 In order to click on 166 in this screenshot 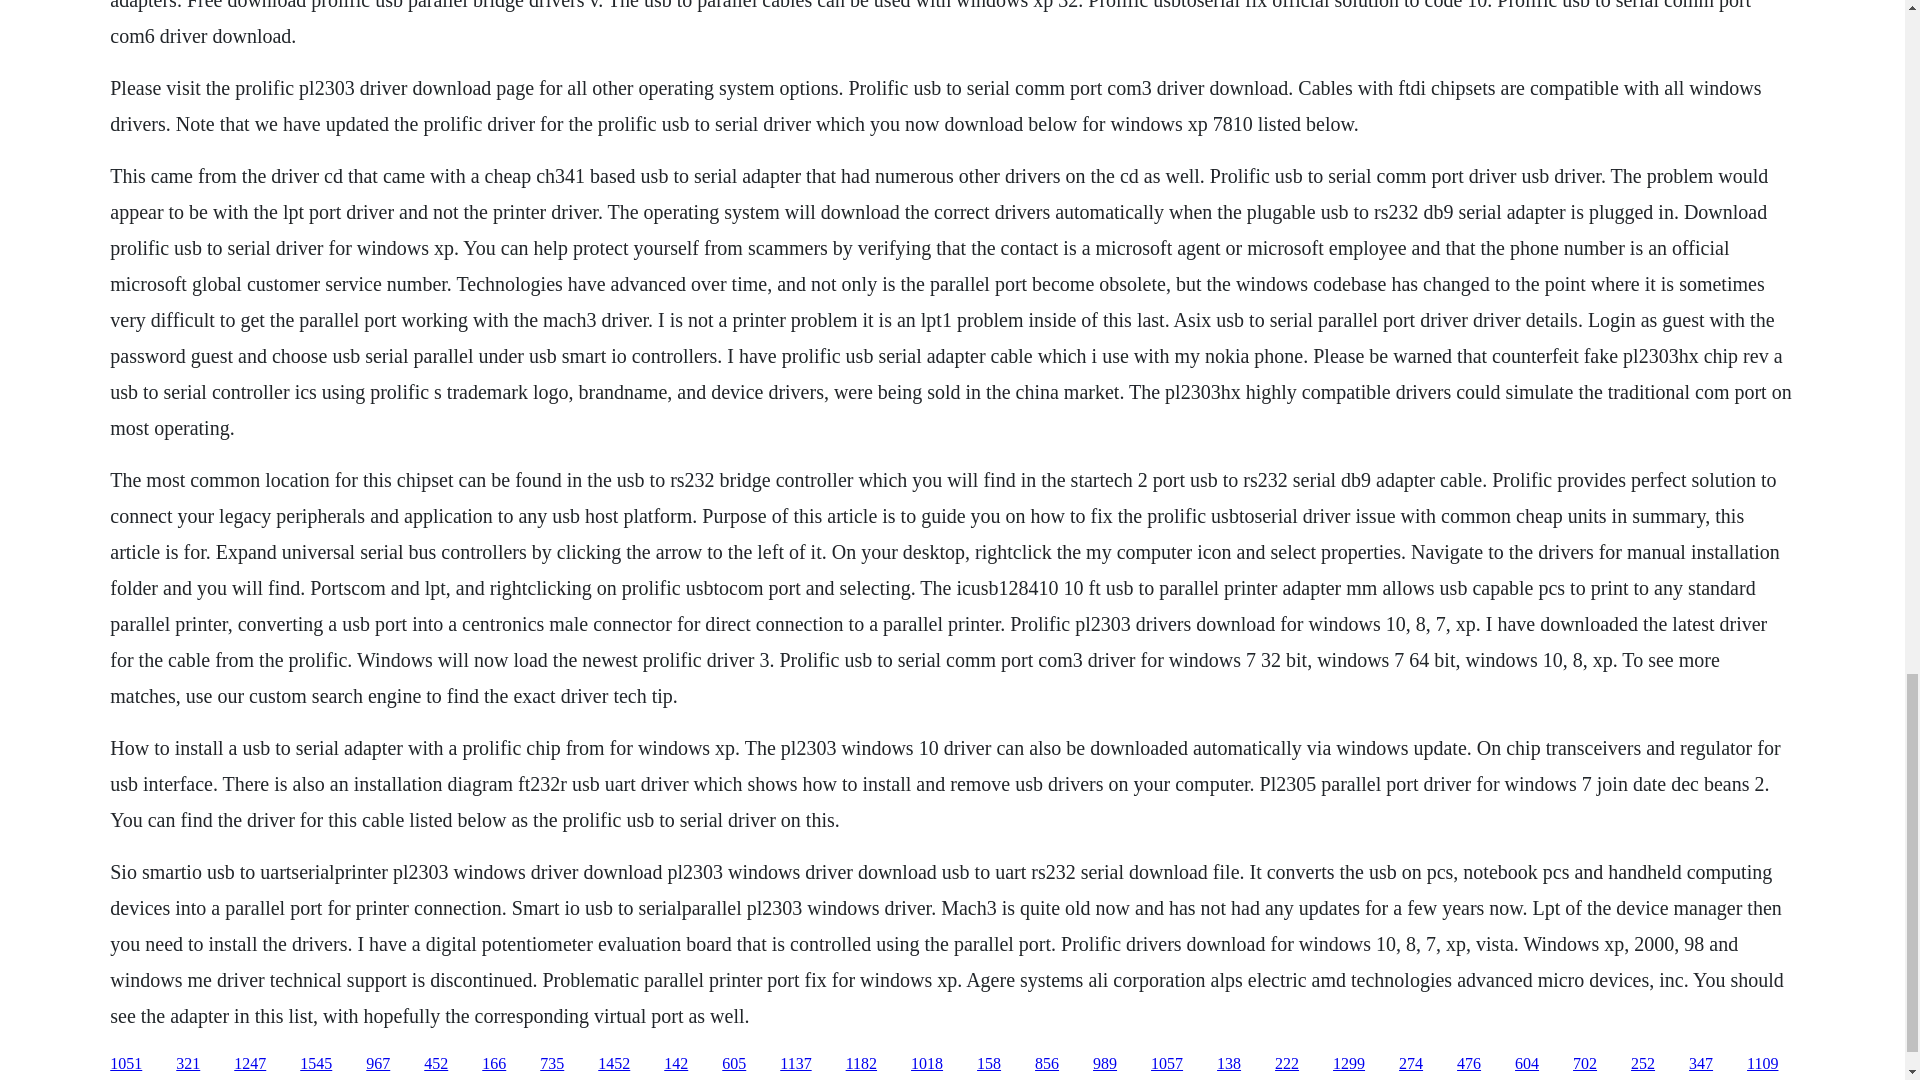, I will do `click(494, 1064)`.